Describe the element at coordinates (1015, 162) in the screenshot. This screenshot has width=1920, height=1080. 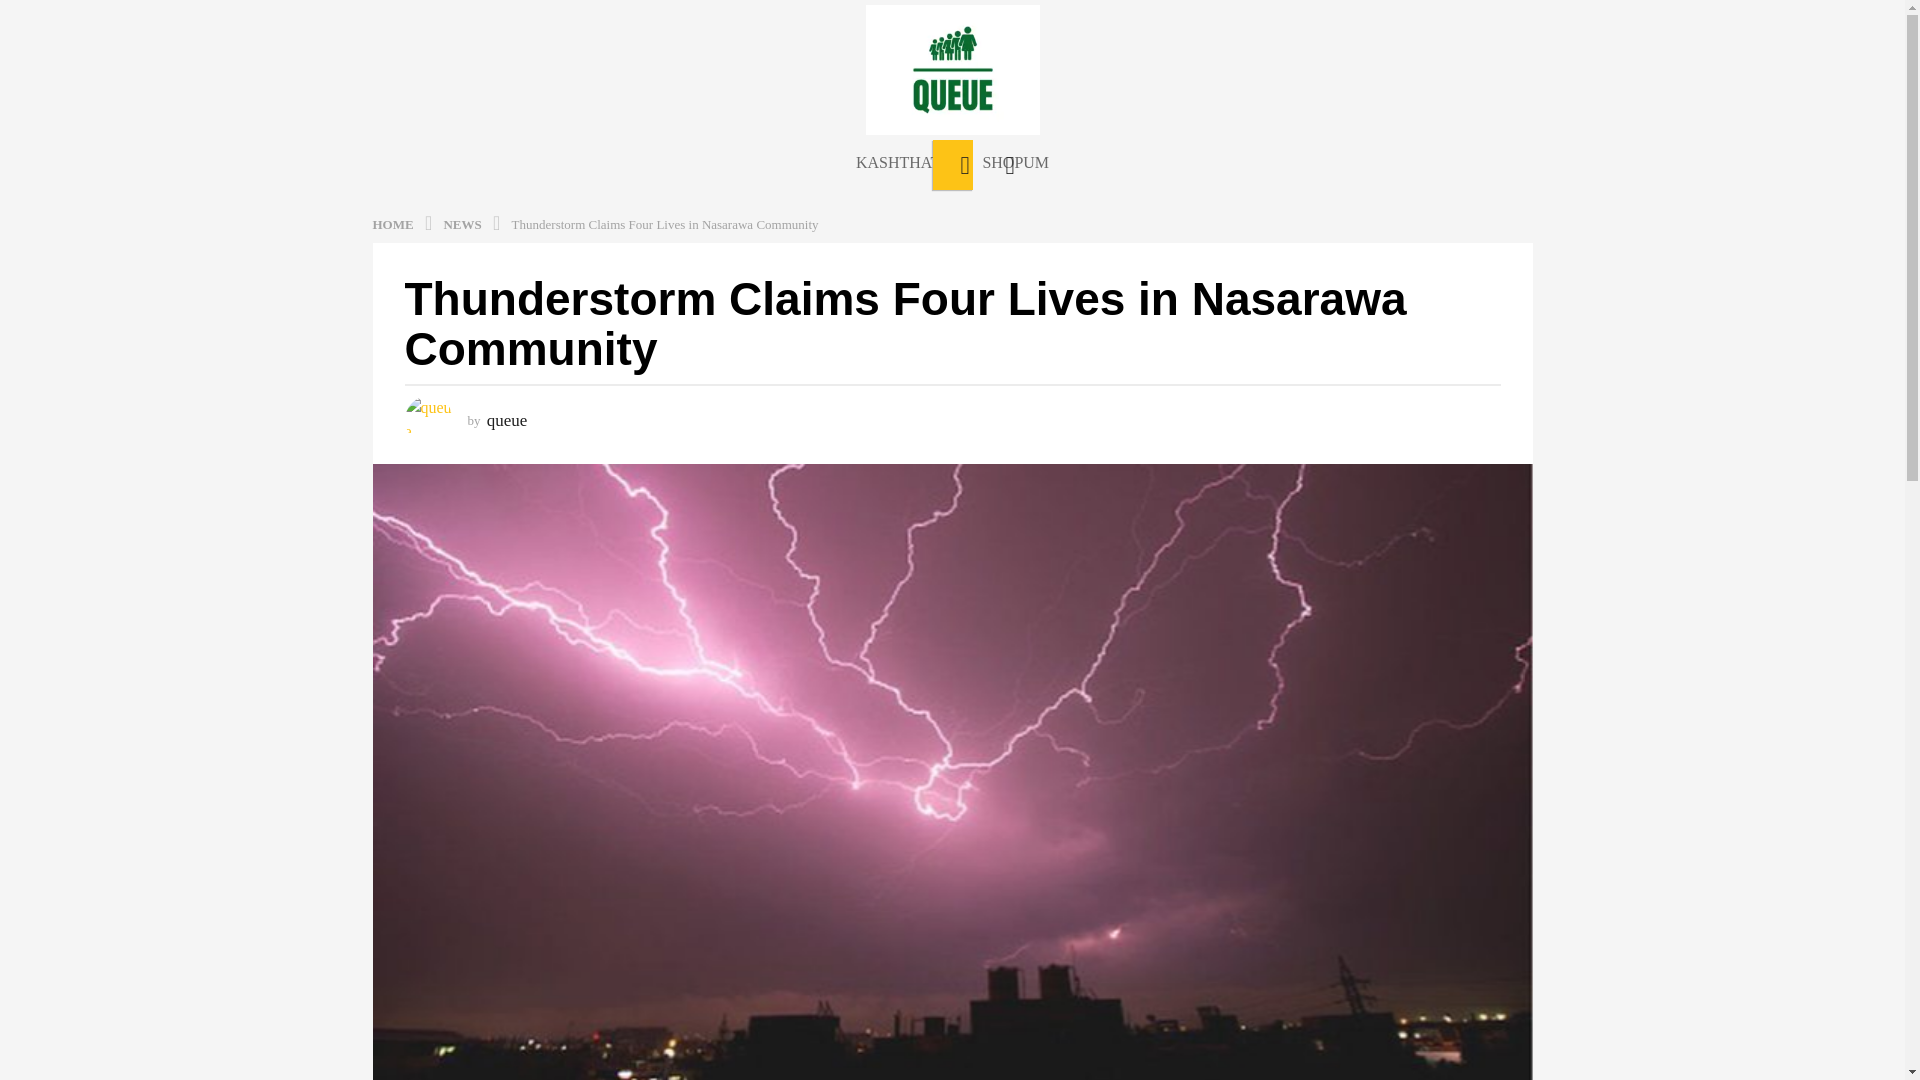
I see `SHOPUM` at that location.